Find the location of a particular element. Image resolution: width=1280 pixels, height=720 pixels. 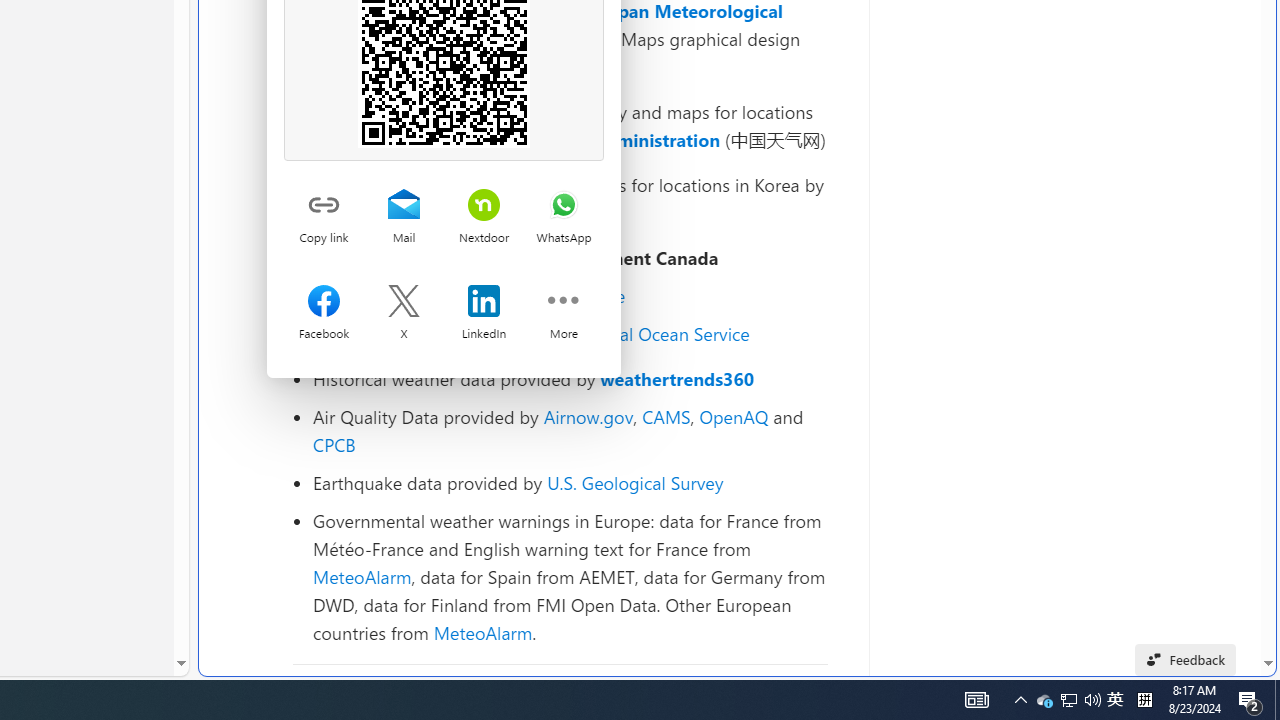

OpenAQ is located at coordinates (734, 416).